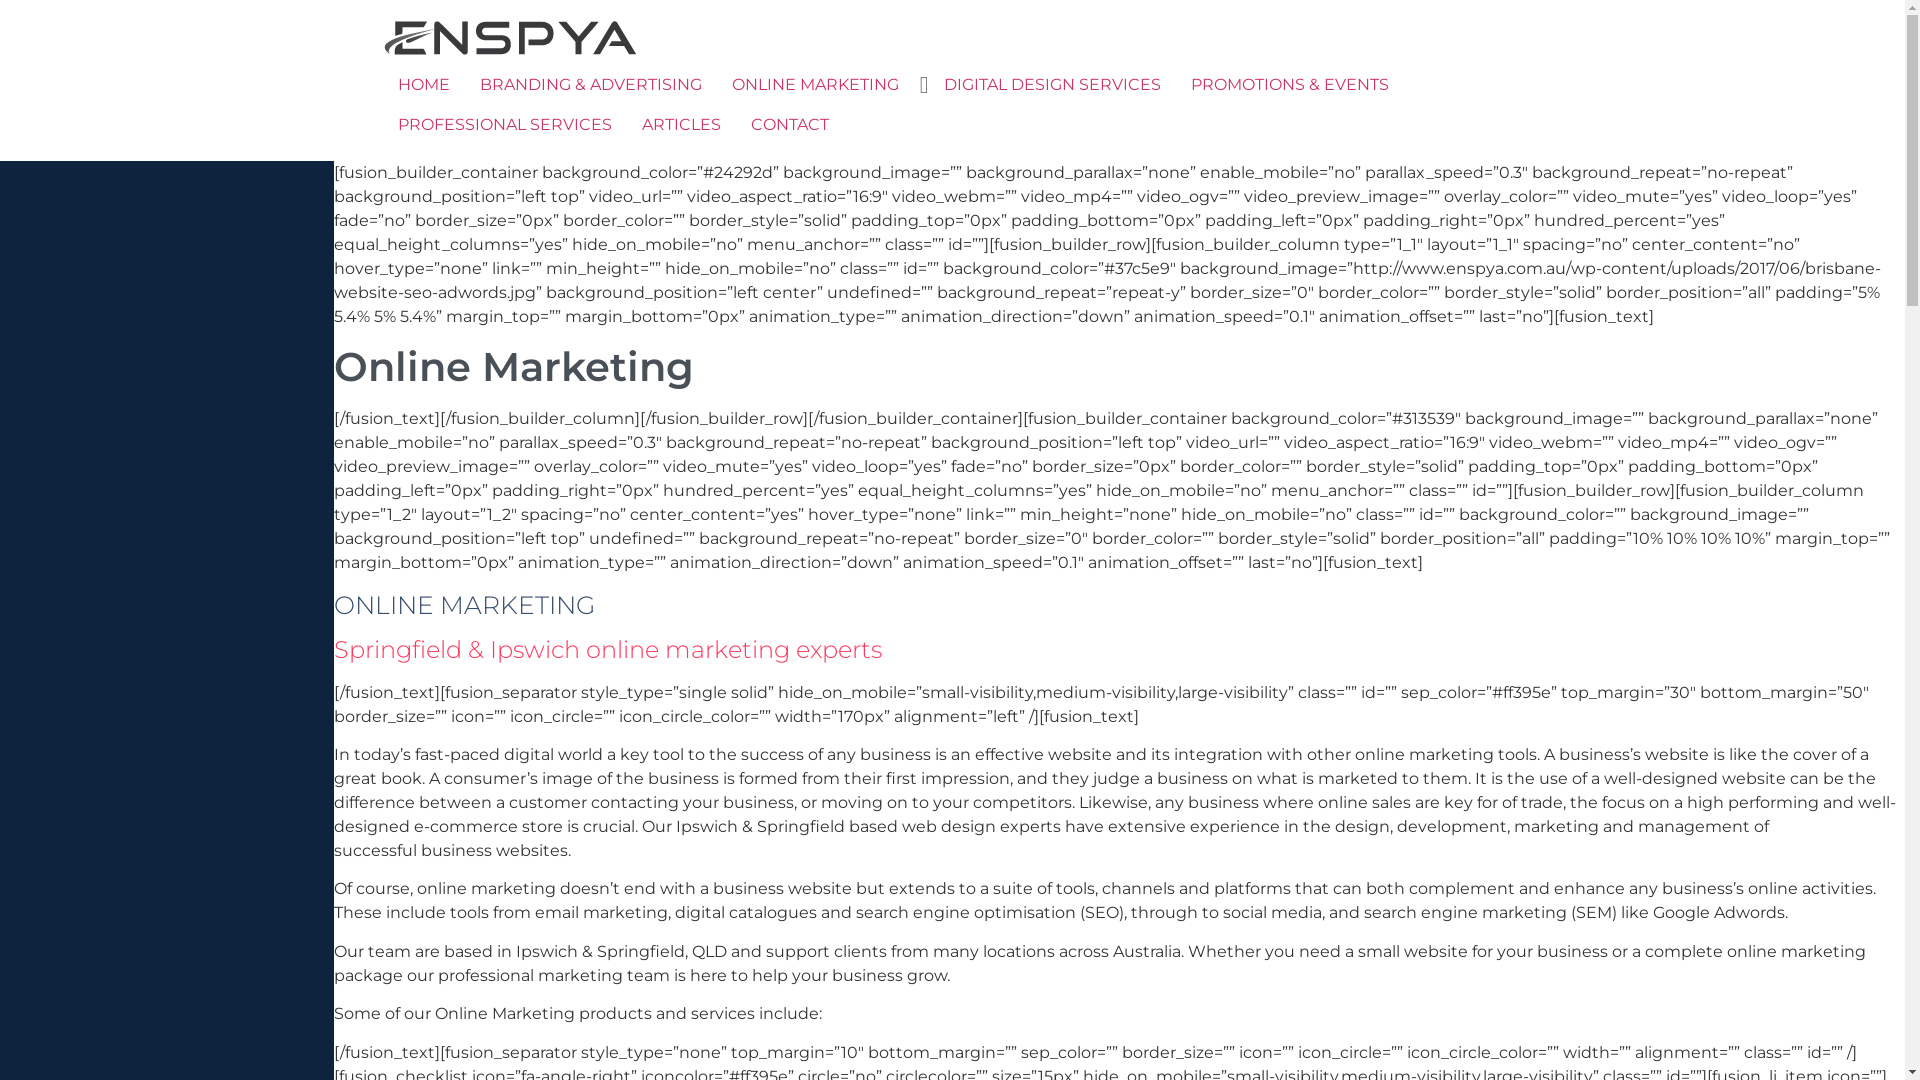 The image size is (1920, 1080). What do you see at coordinates (680, 125) in the screenshot?
I see `ARTICLES` at bounding box center [680, 125].